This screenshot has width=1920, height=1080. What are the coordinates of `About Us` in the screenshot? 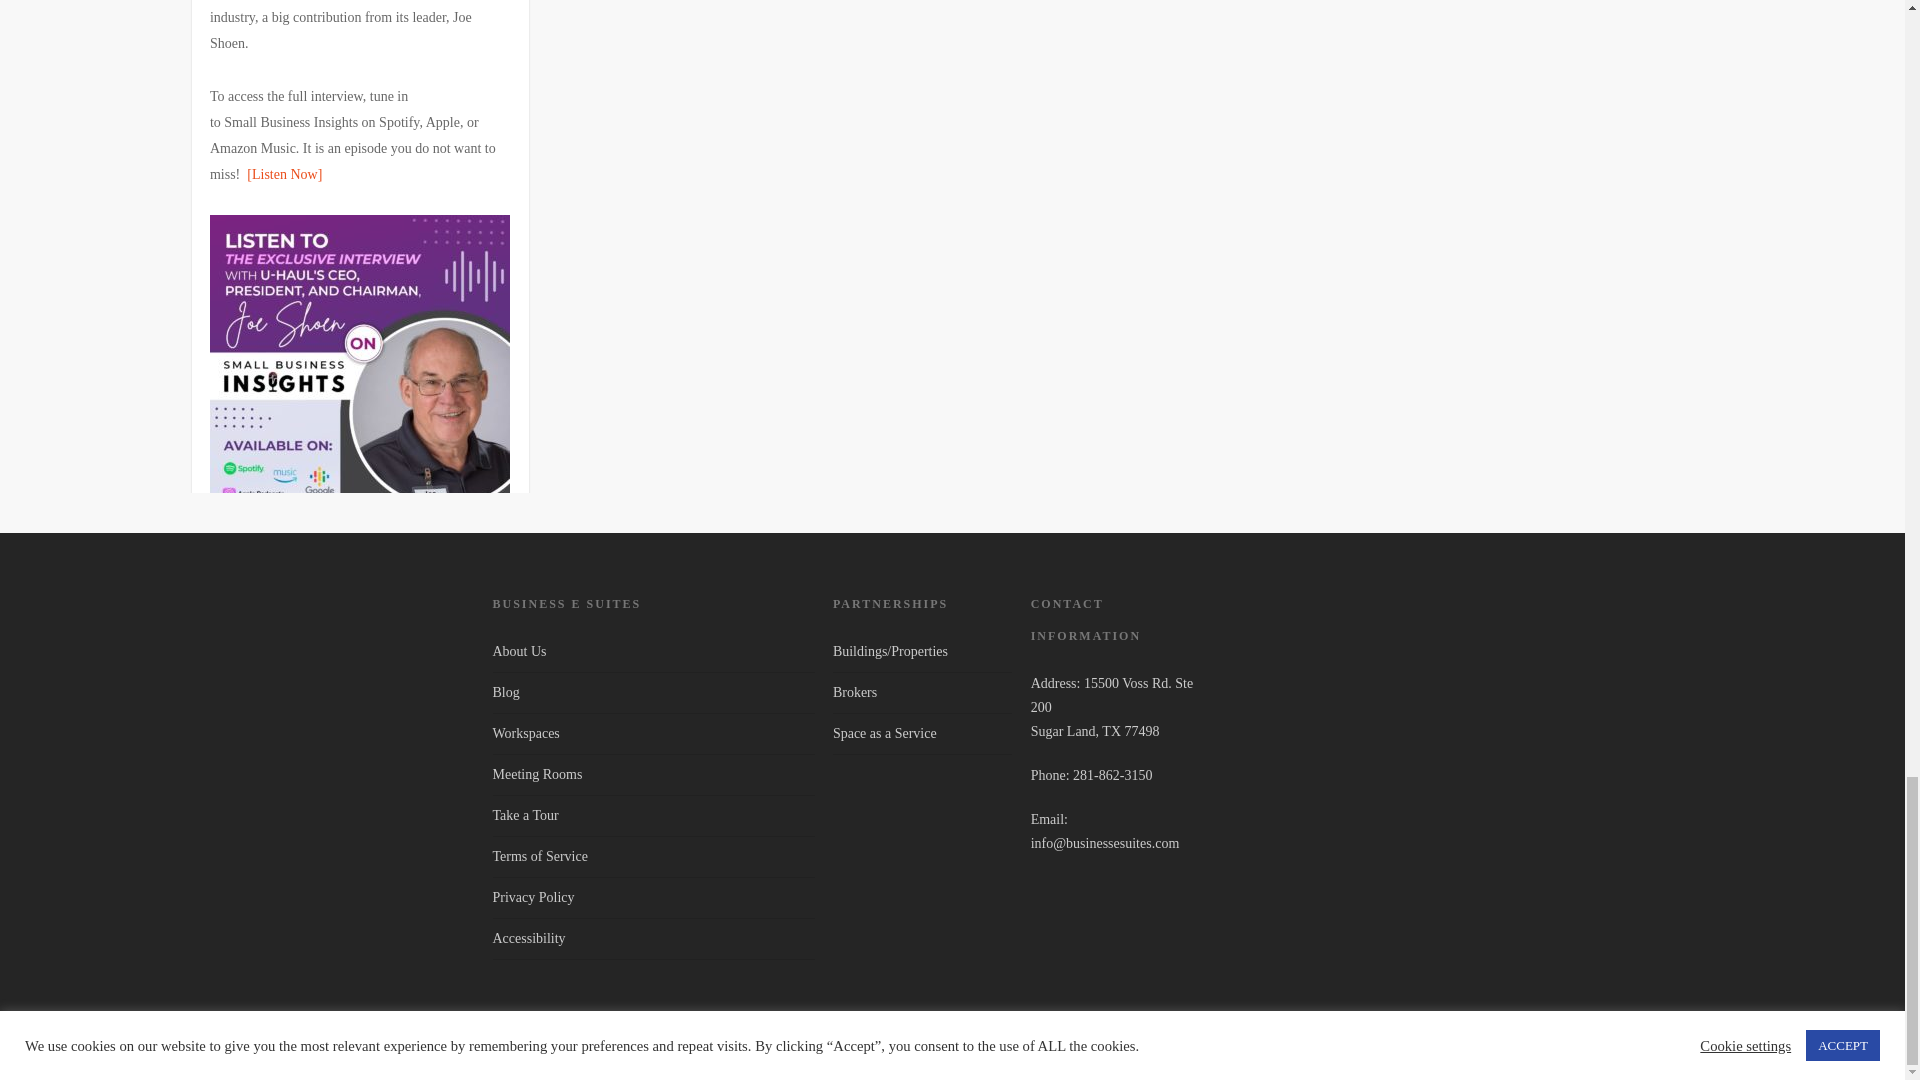 It's located at (652, 656).